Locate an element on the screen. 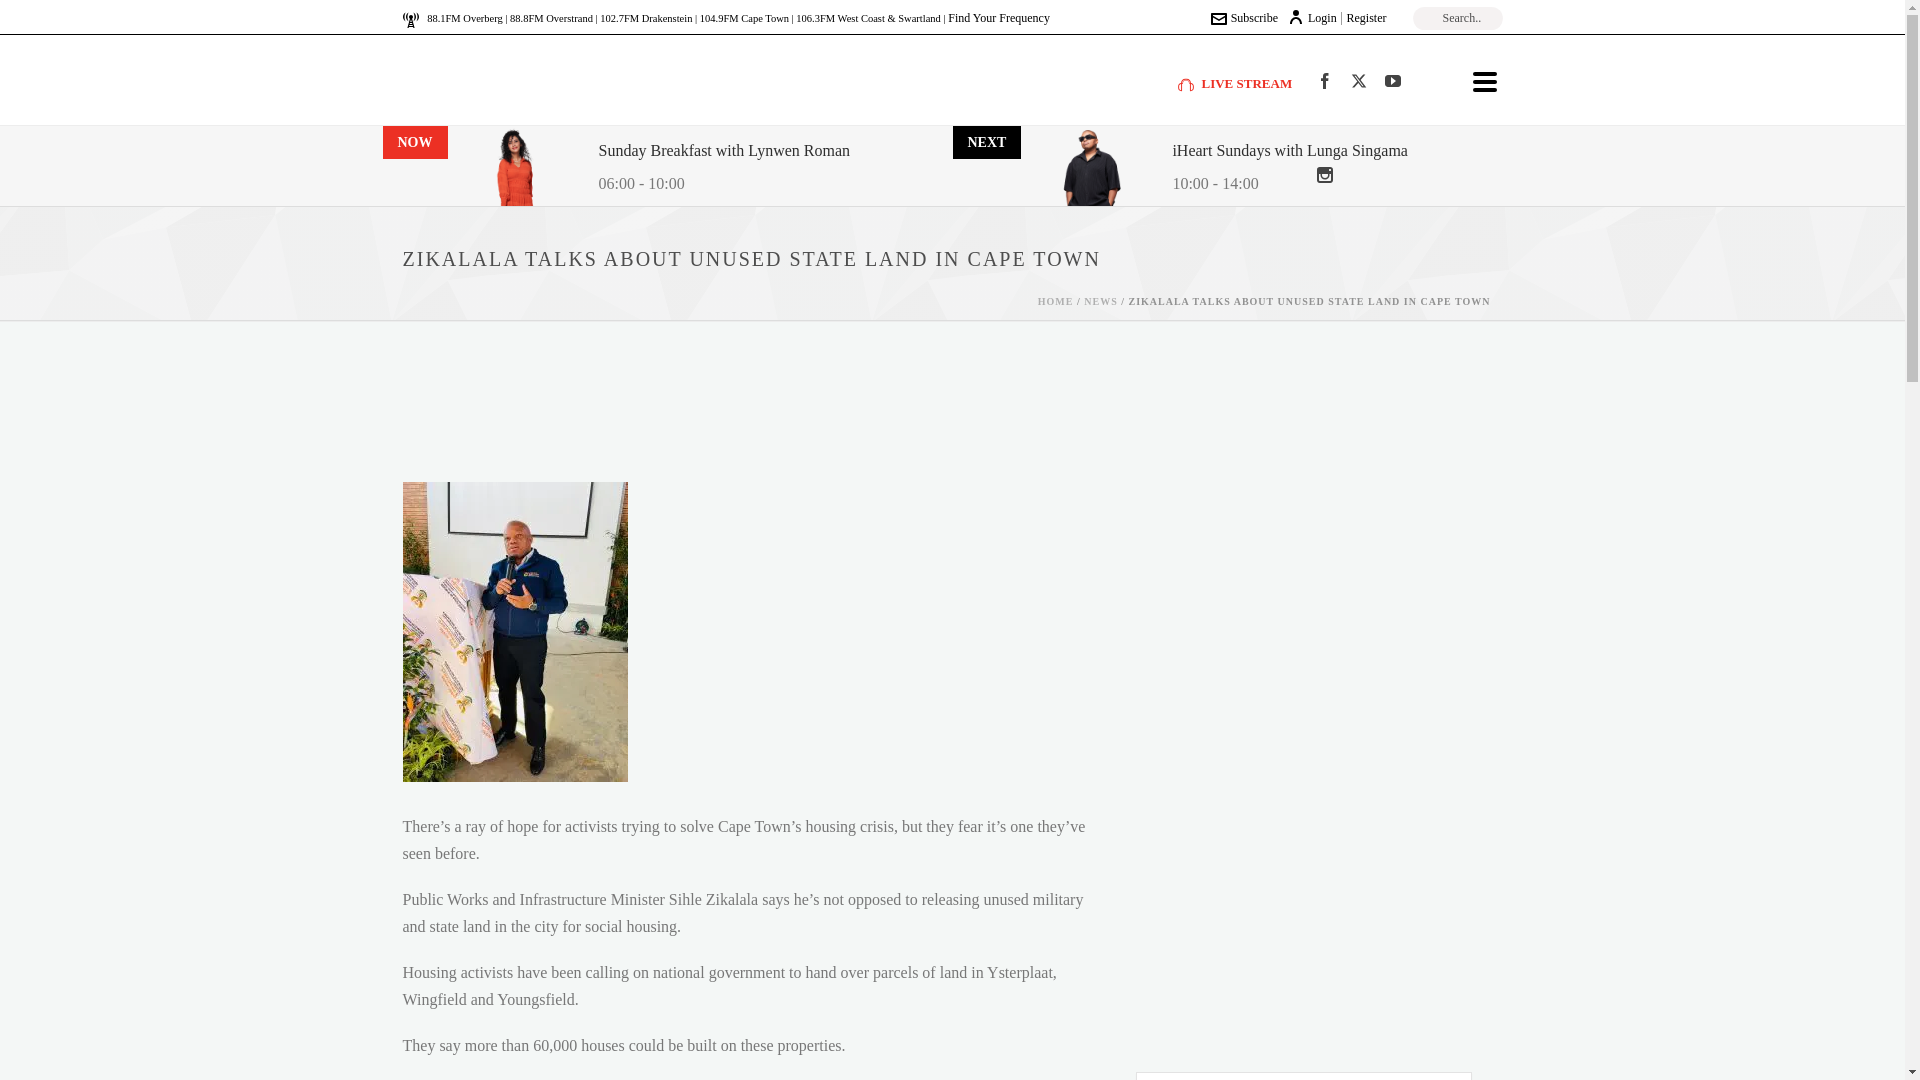 The height and width of the screenshot is (1080, 1920). iHeart Sundays with Lunga Singama is located at coordinates (1289, 152).